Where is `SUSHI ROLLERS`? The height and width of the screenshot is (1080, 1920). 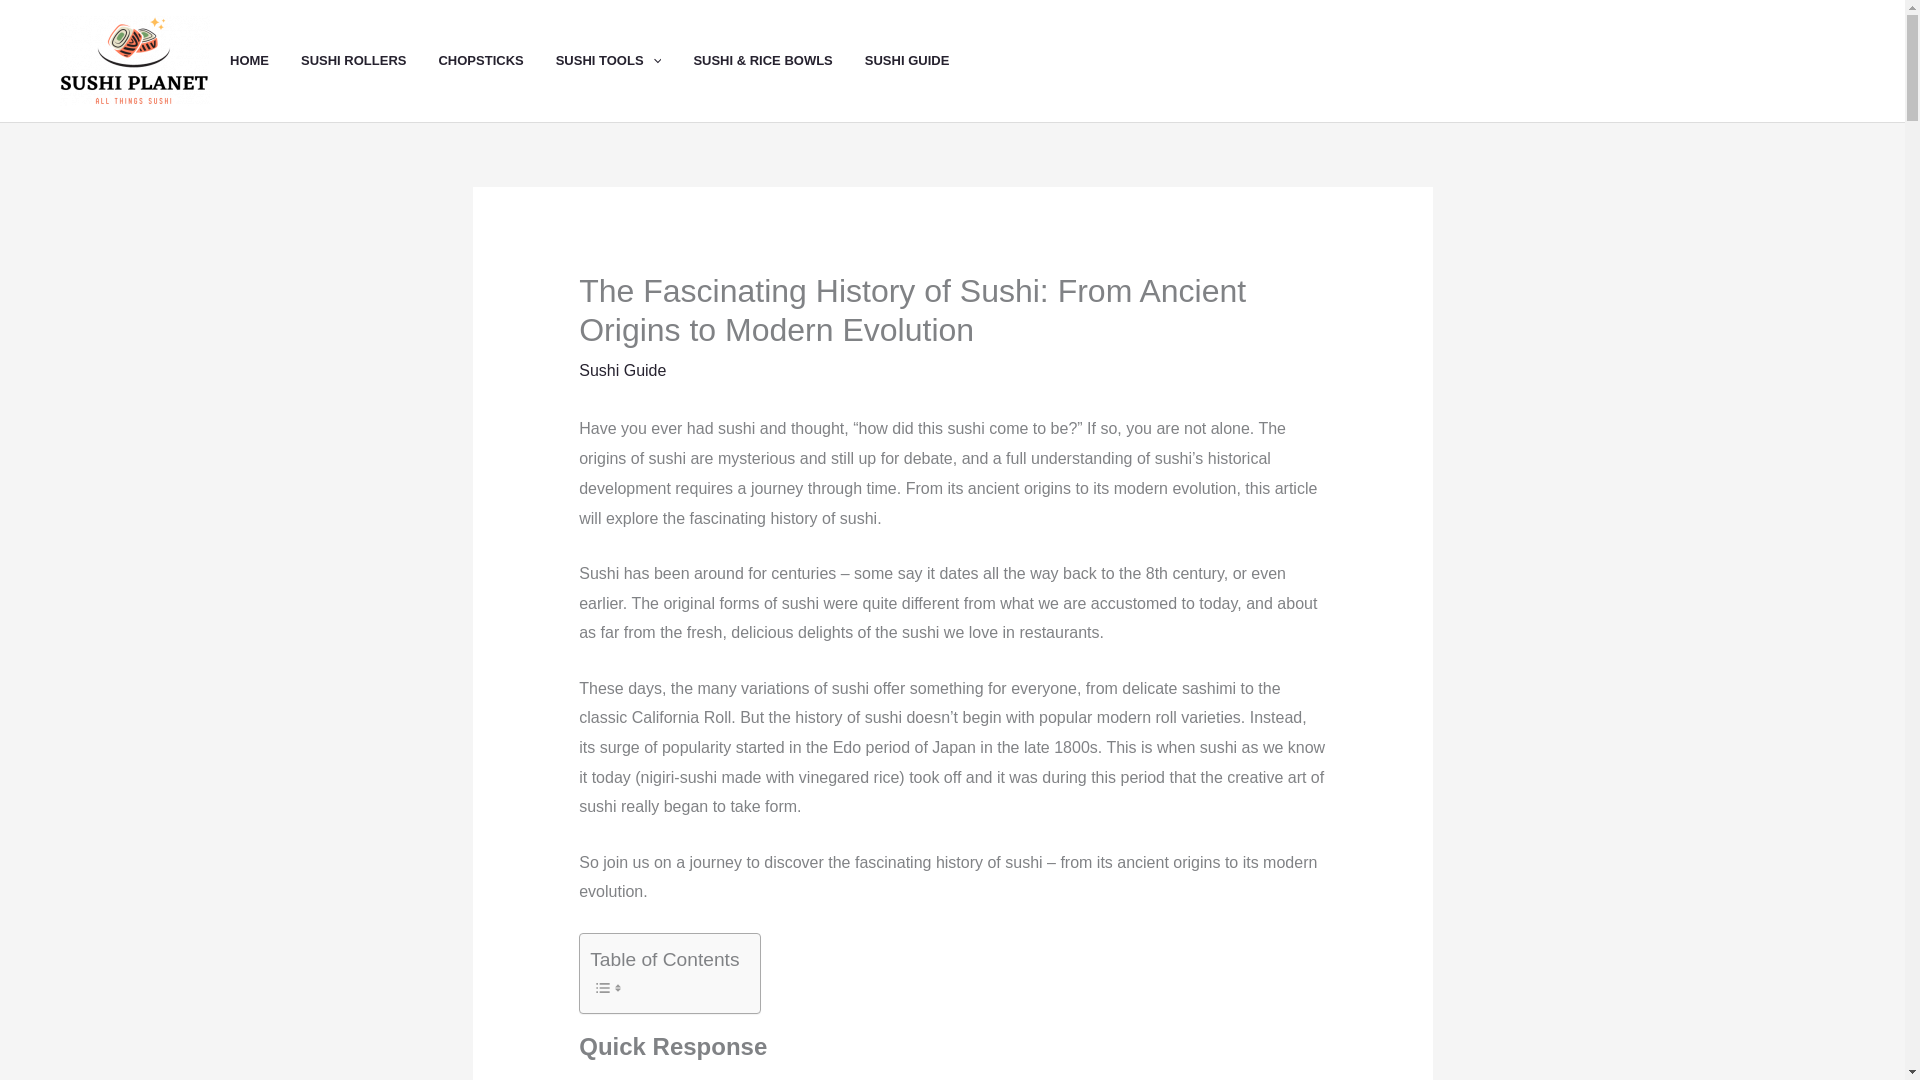 SUSHI ROLLERS is located at coordinates (369, 60).